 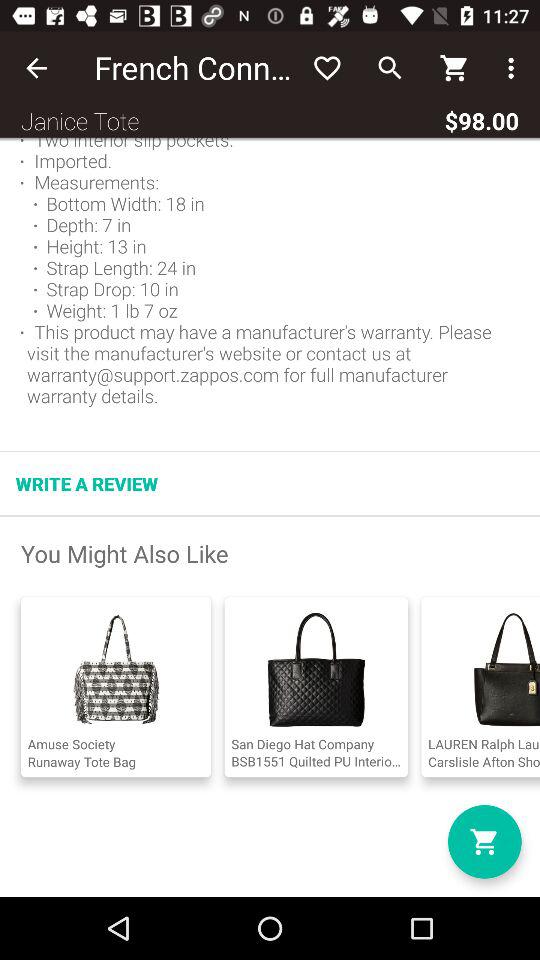 I want to click on launch the made of polyurethane item, so click(x=270, y=278).